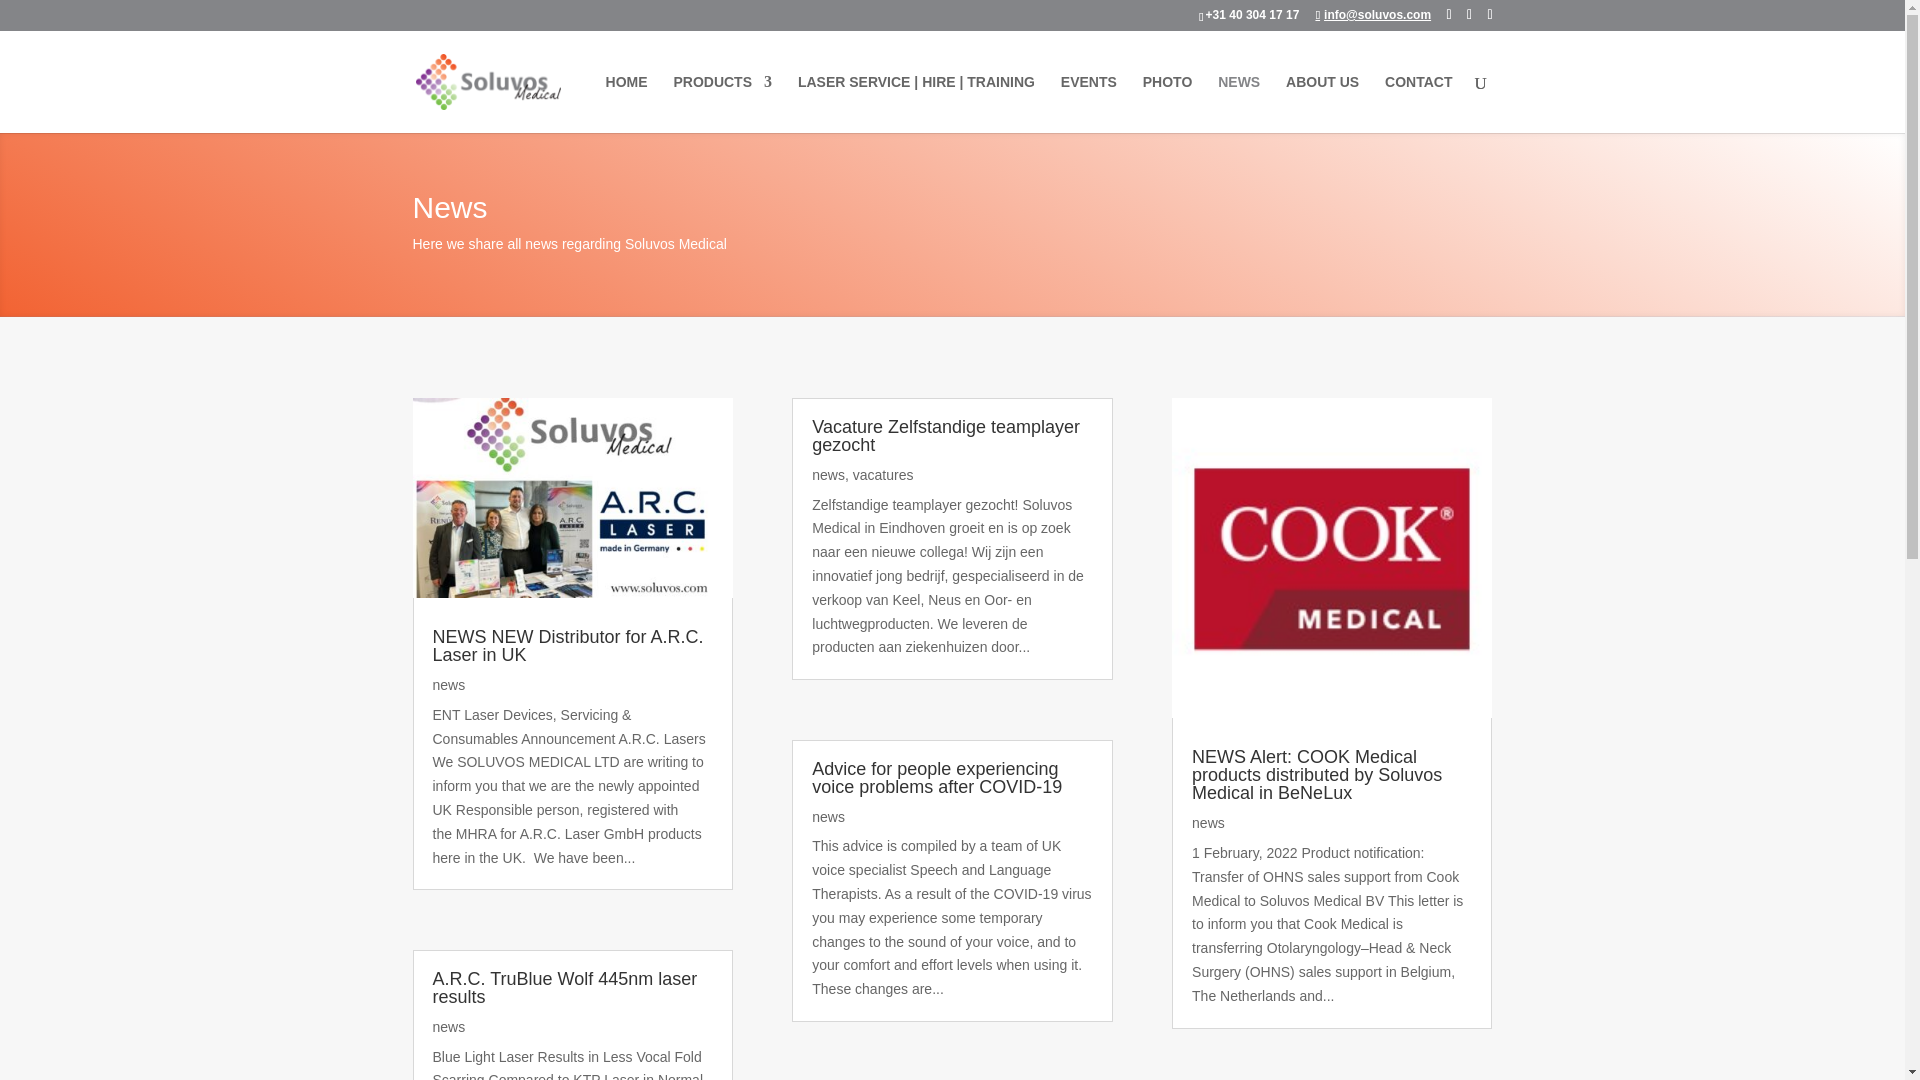  Describe the element at coordinates (722, 103) in the screenshot. I see `PRODUCTS` at that location.